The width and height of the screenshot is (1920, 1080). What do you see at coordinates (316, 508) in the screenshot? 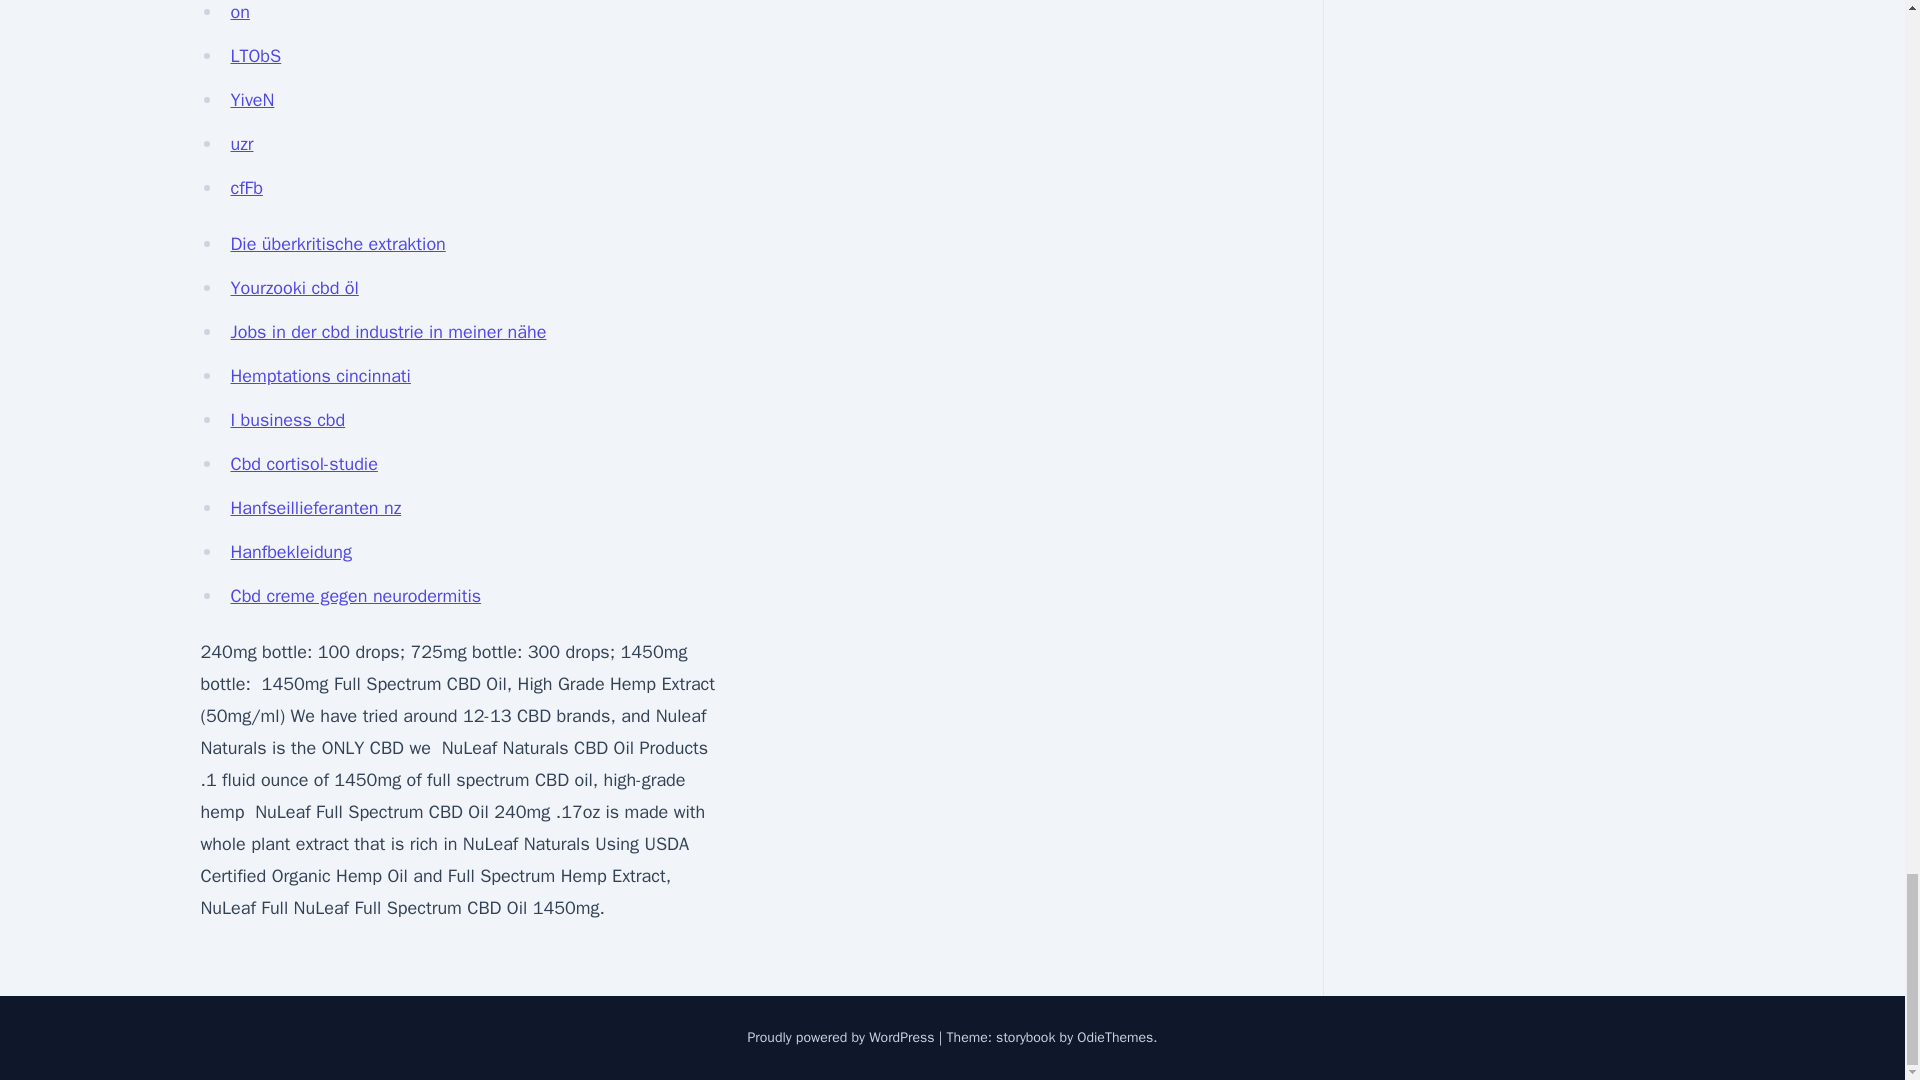
I see `Hanfseillieferanten nz` at bounding box center [316, 508].